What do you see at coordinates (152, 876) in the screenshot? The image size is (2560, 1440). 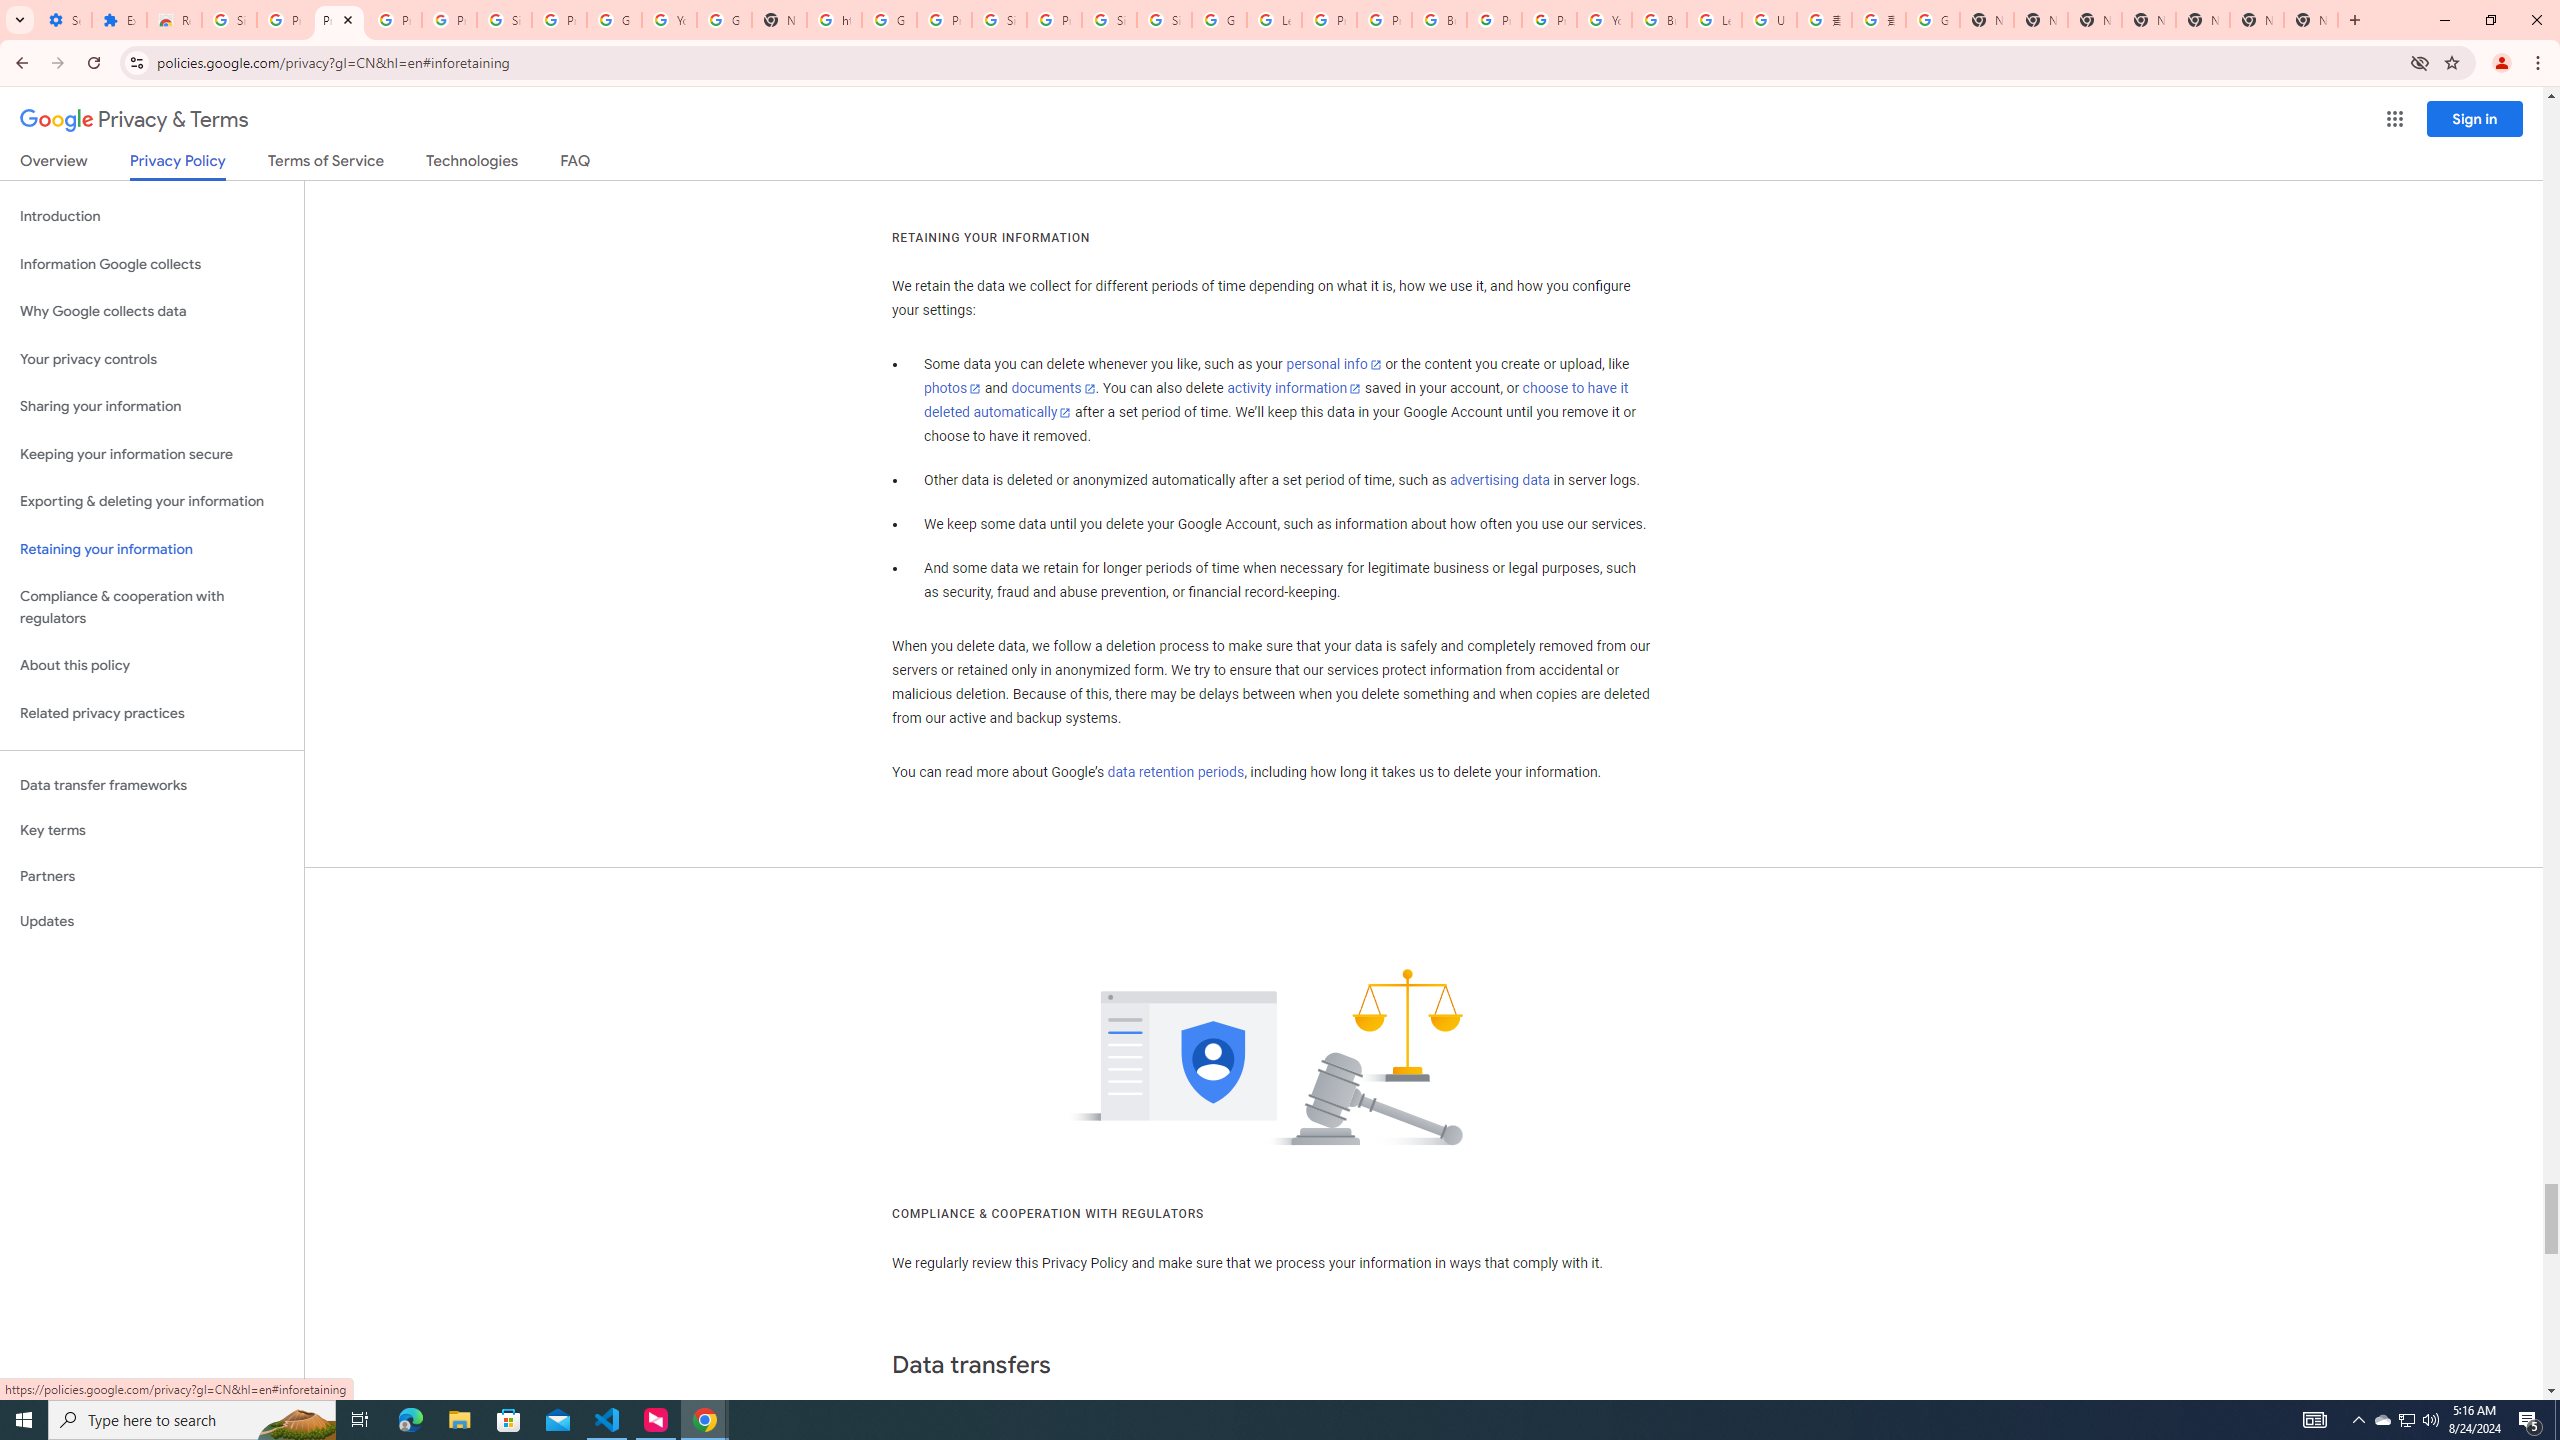 I see `Partners` at bounding box center [152, 876].